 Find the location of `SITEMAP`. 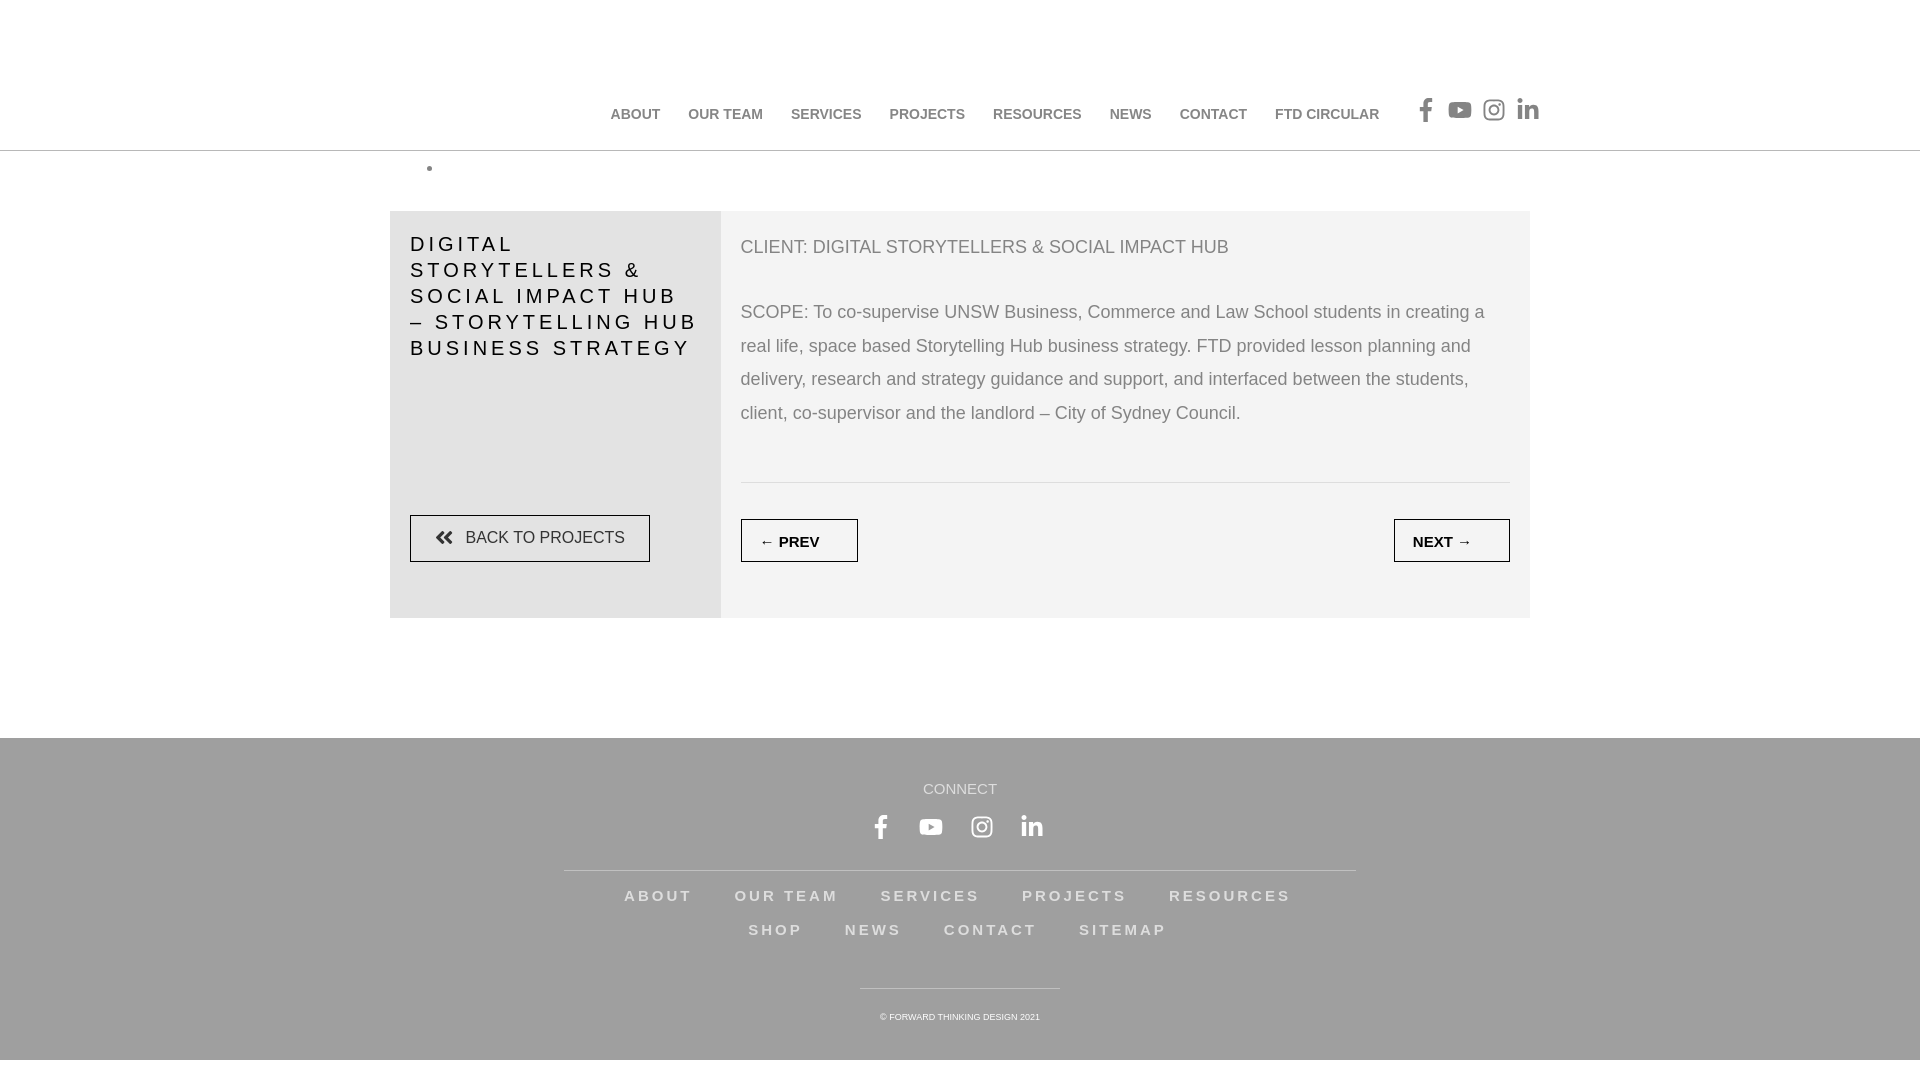

SITEMAP is located at coordinates (1123, 930).